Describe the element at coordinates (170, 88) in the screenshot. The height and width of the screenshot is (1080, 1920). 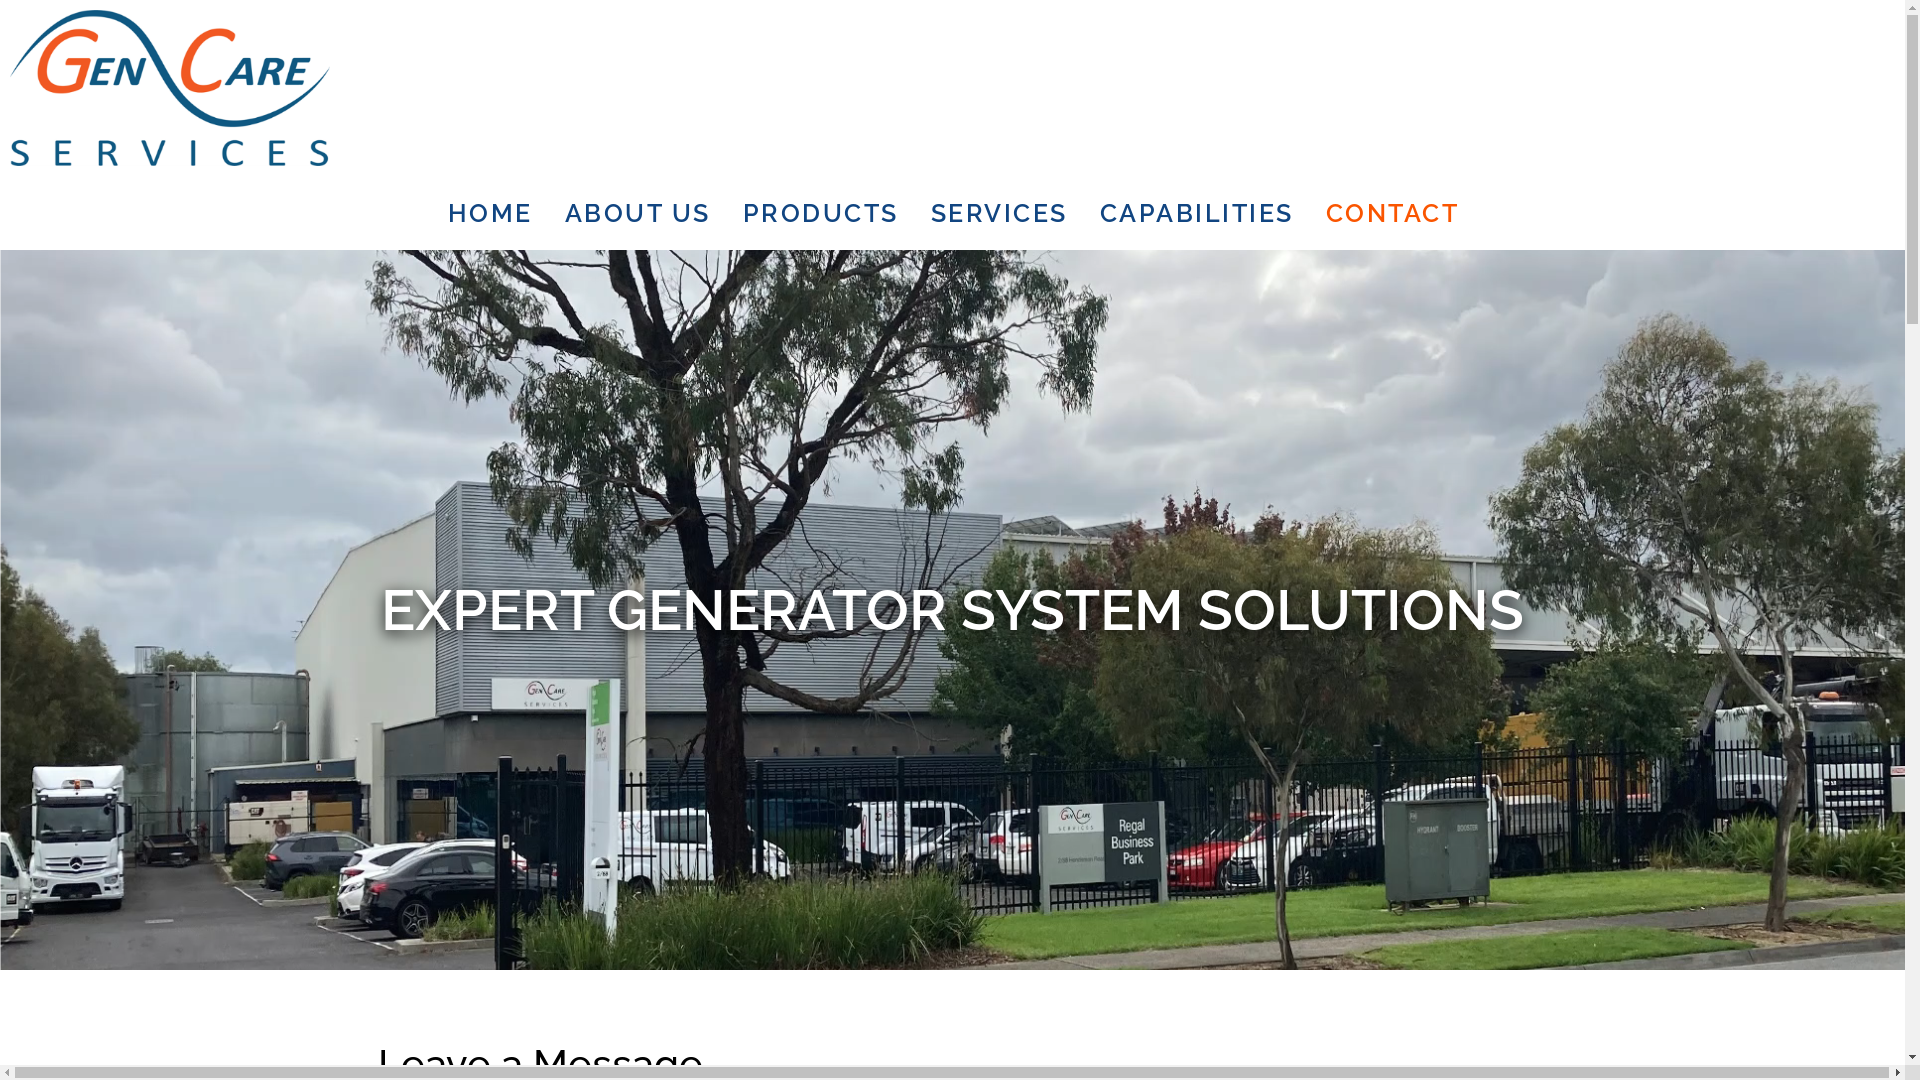
I see `cropped-cropped-GenCare-logo.png` at that location.